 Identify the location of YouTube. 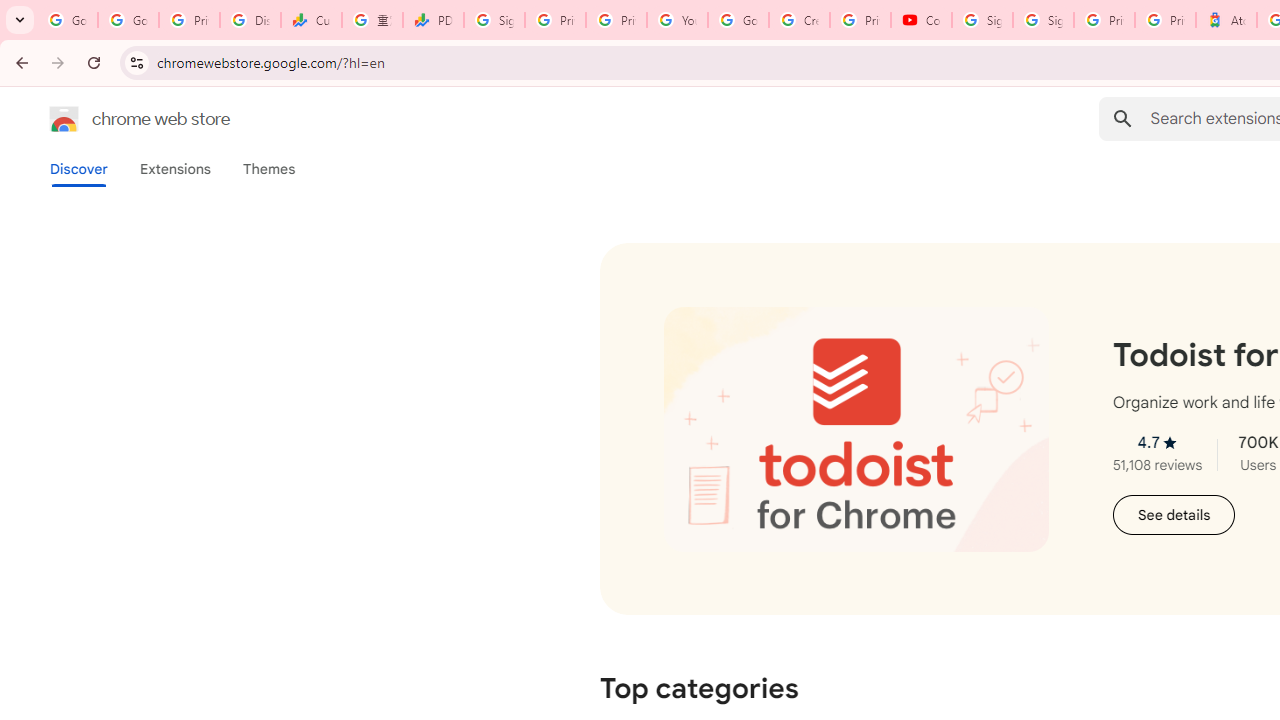
(676, 20).